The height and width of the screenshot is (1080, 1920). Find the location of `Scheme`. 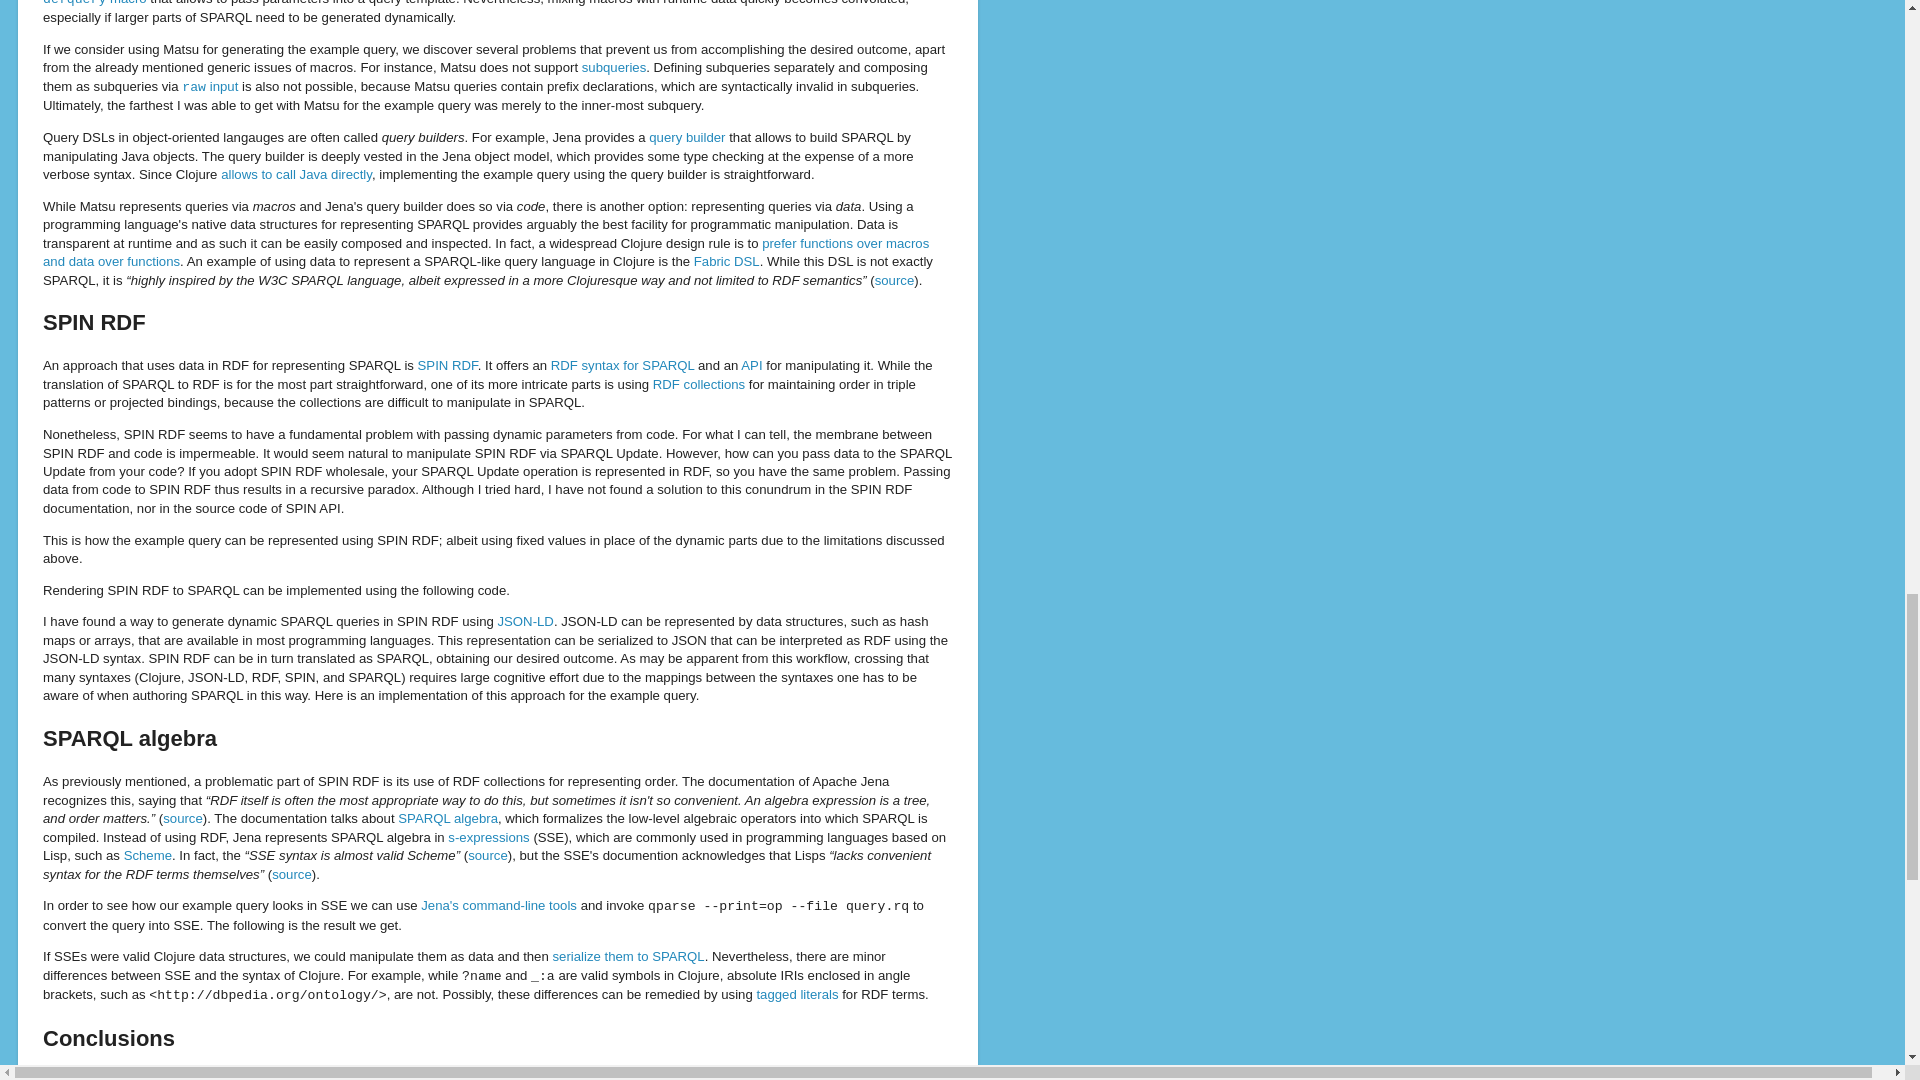

Scheme is located at coordinates (148, 854).